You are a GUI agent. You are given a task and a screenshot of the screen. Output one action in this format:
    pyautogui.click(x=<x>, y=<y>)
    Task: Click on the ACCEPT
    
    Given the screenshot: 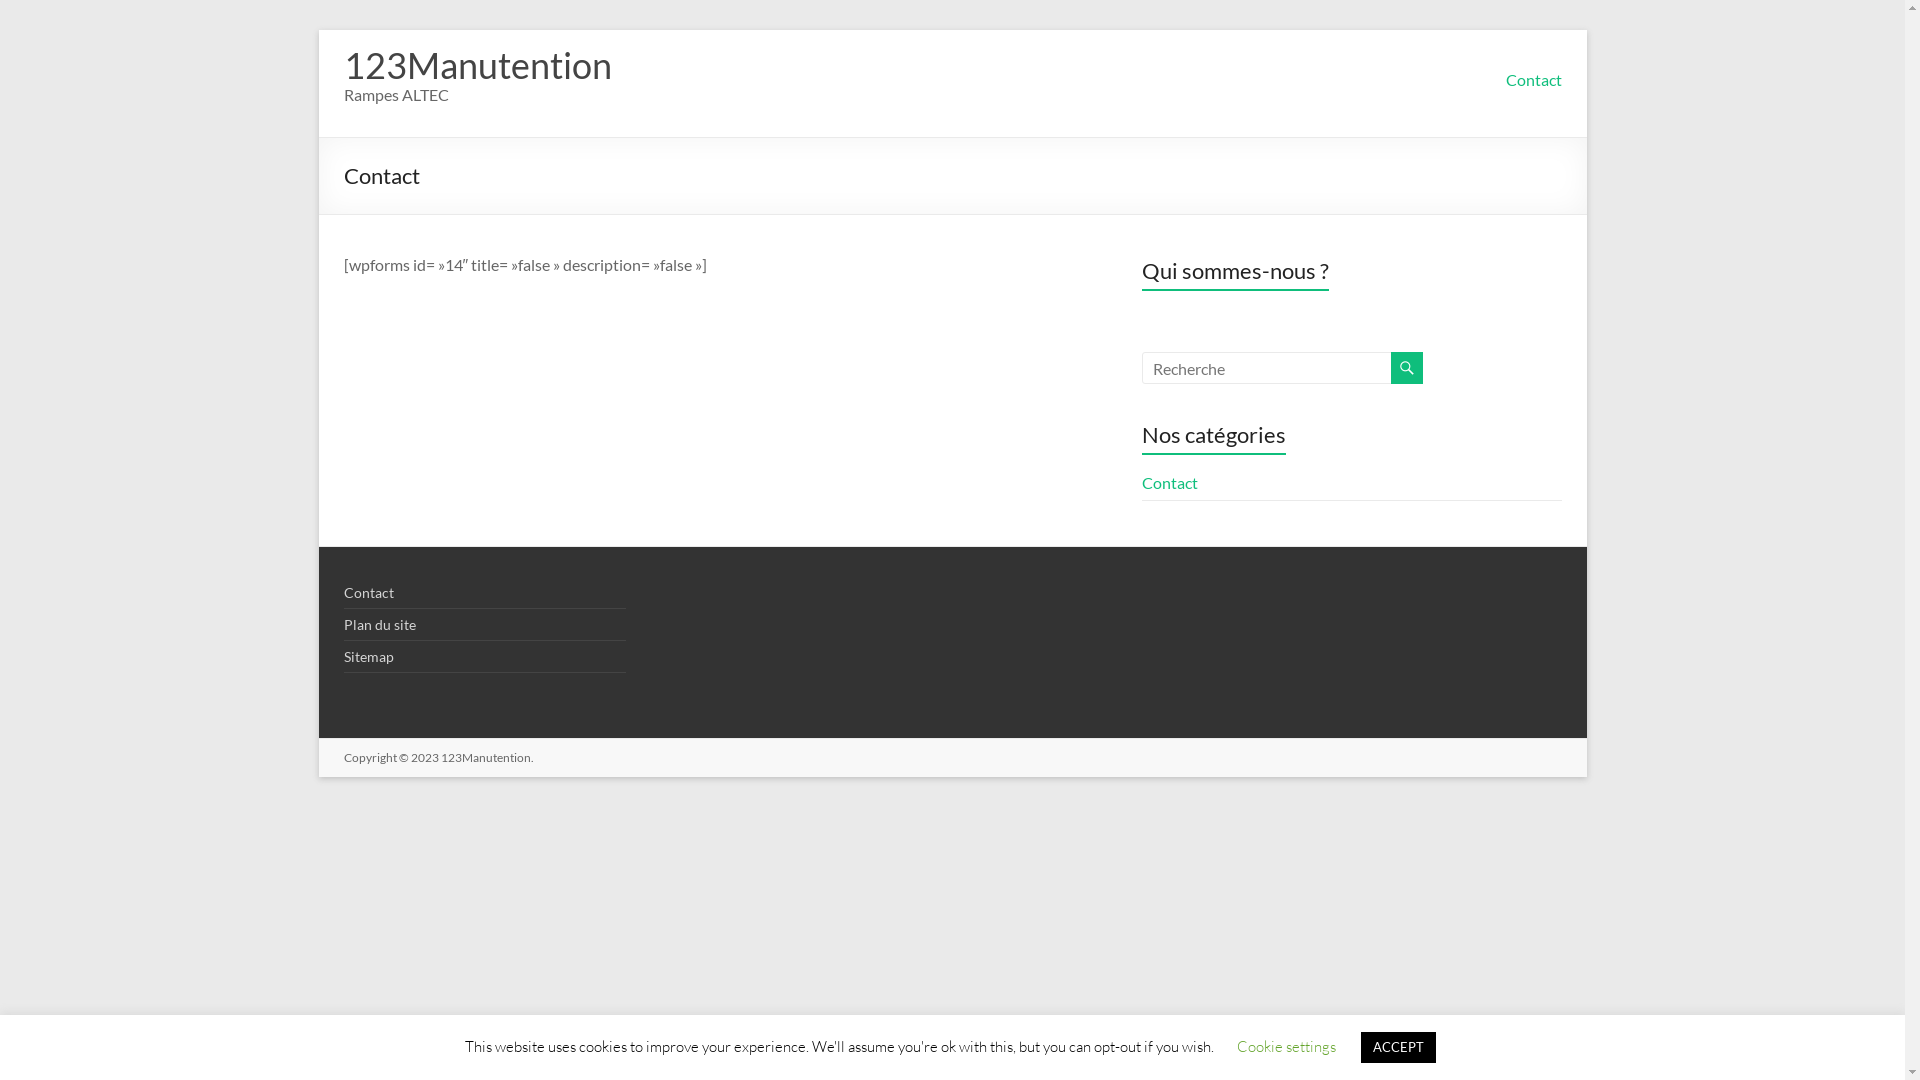 What is the action you would take?
    pyautogui.click(x=1398, y=1048)
    